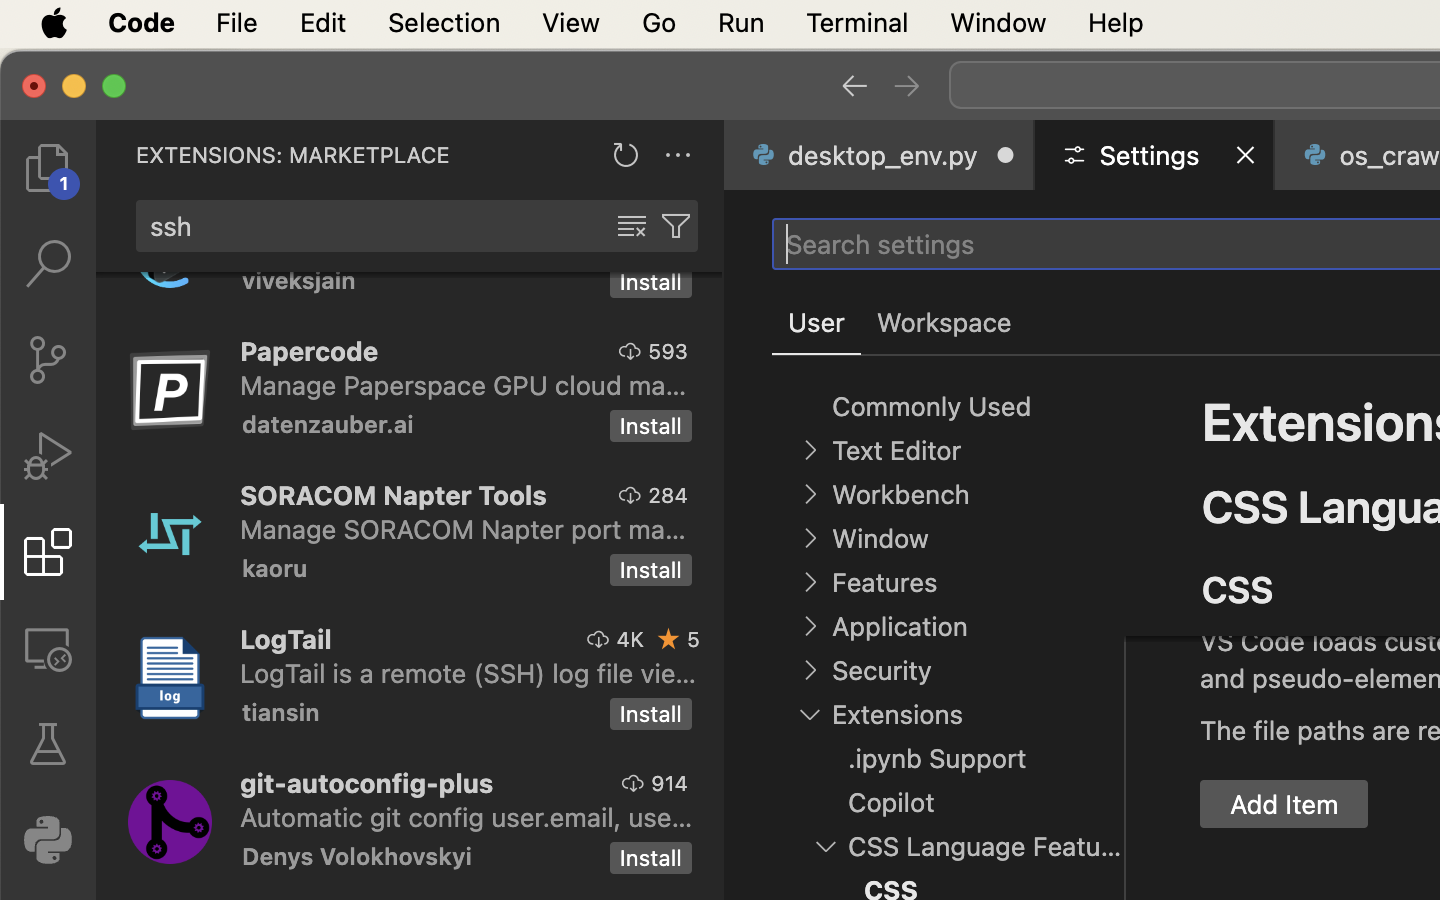 This screenshot has width=1440, height=900. What do you see at coordinates (48, 552) in the screenshot?
I see `1 ` at bounding box center [48, 552].